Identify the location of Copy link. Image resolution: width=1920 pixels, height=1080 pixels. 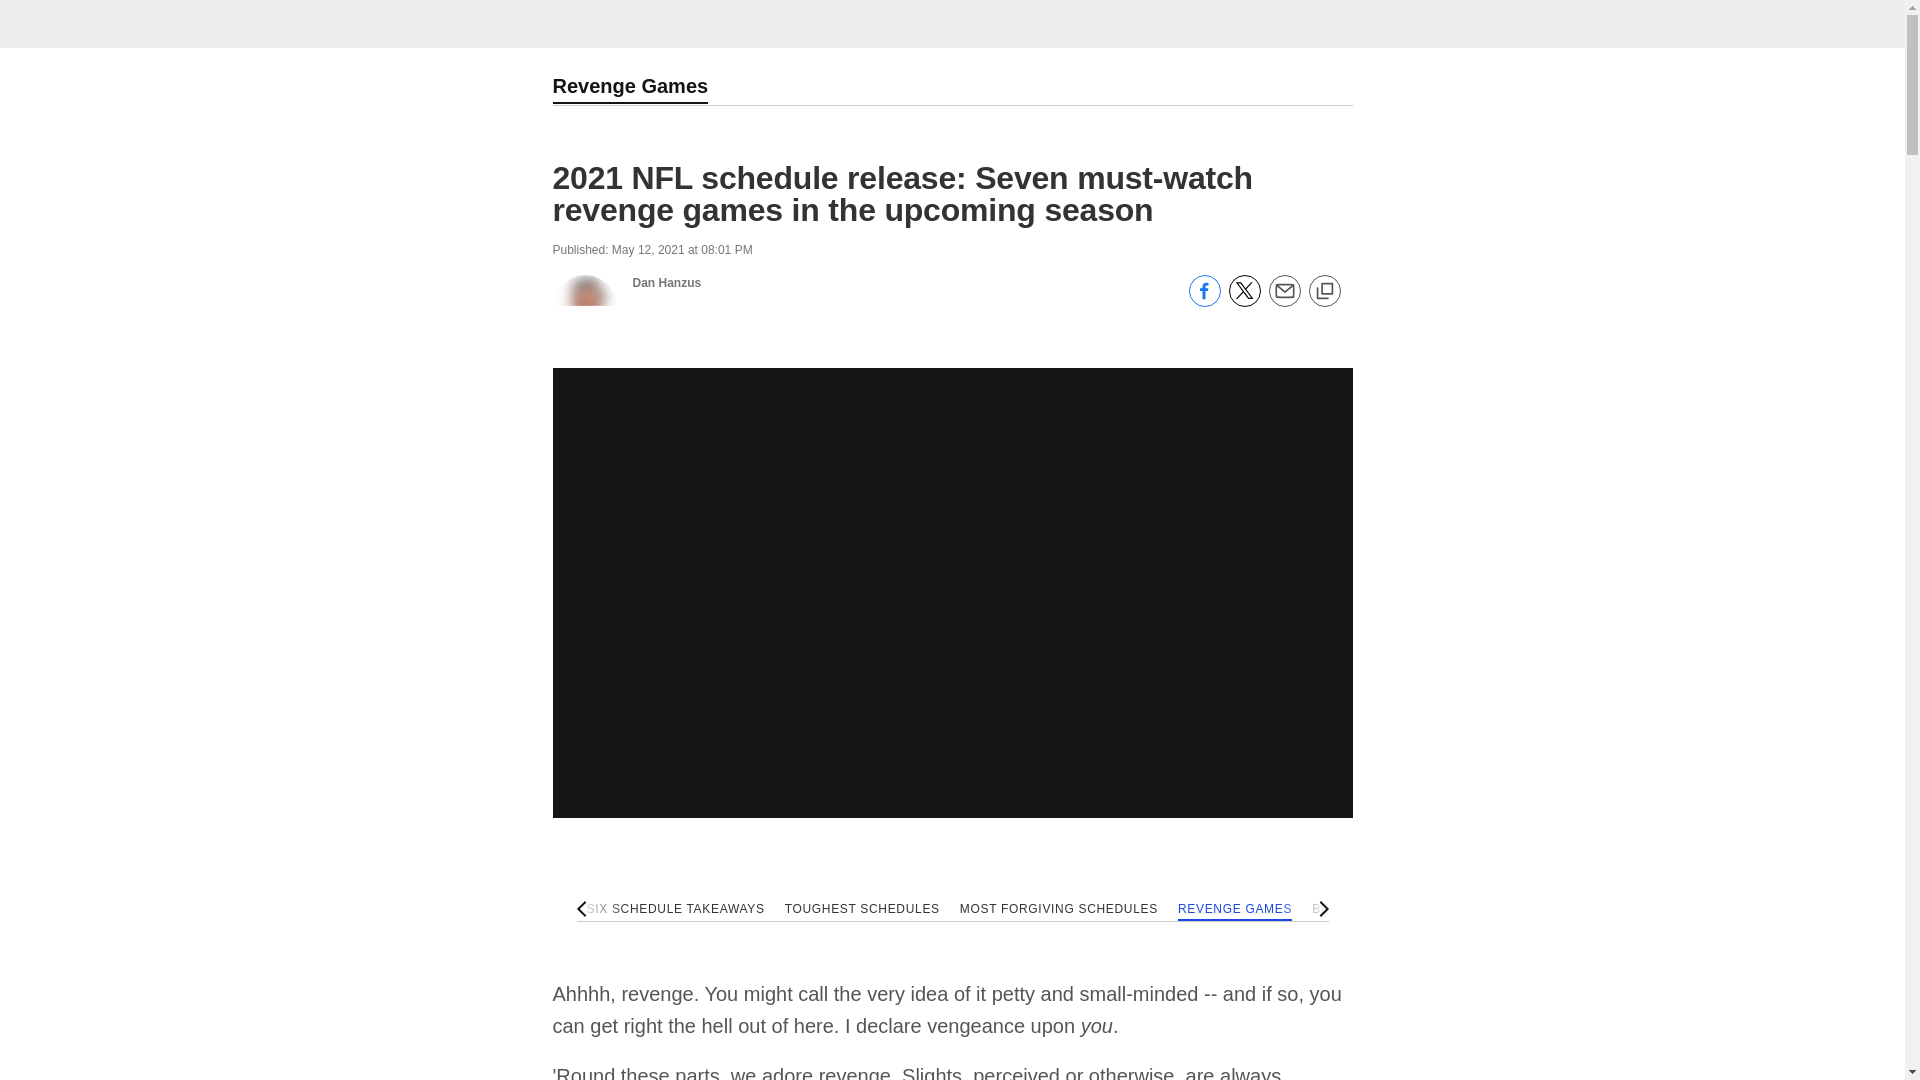
(1324, 292).